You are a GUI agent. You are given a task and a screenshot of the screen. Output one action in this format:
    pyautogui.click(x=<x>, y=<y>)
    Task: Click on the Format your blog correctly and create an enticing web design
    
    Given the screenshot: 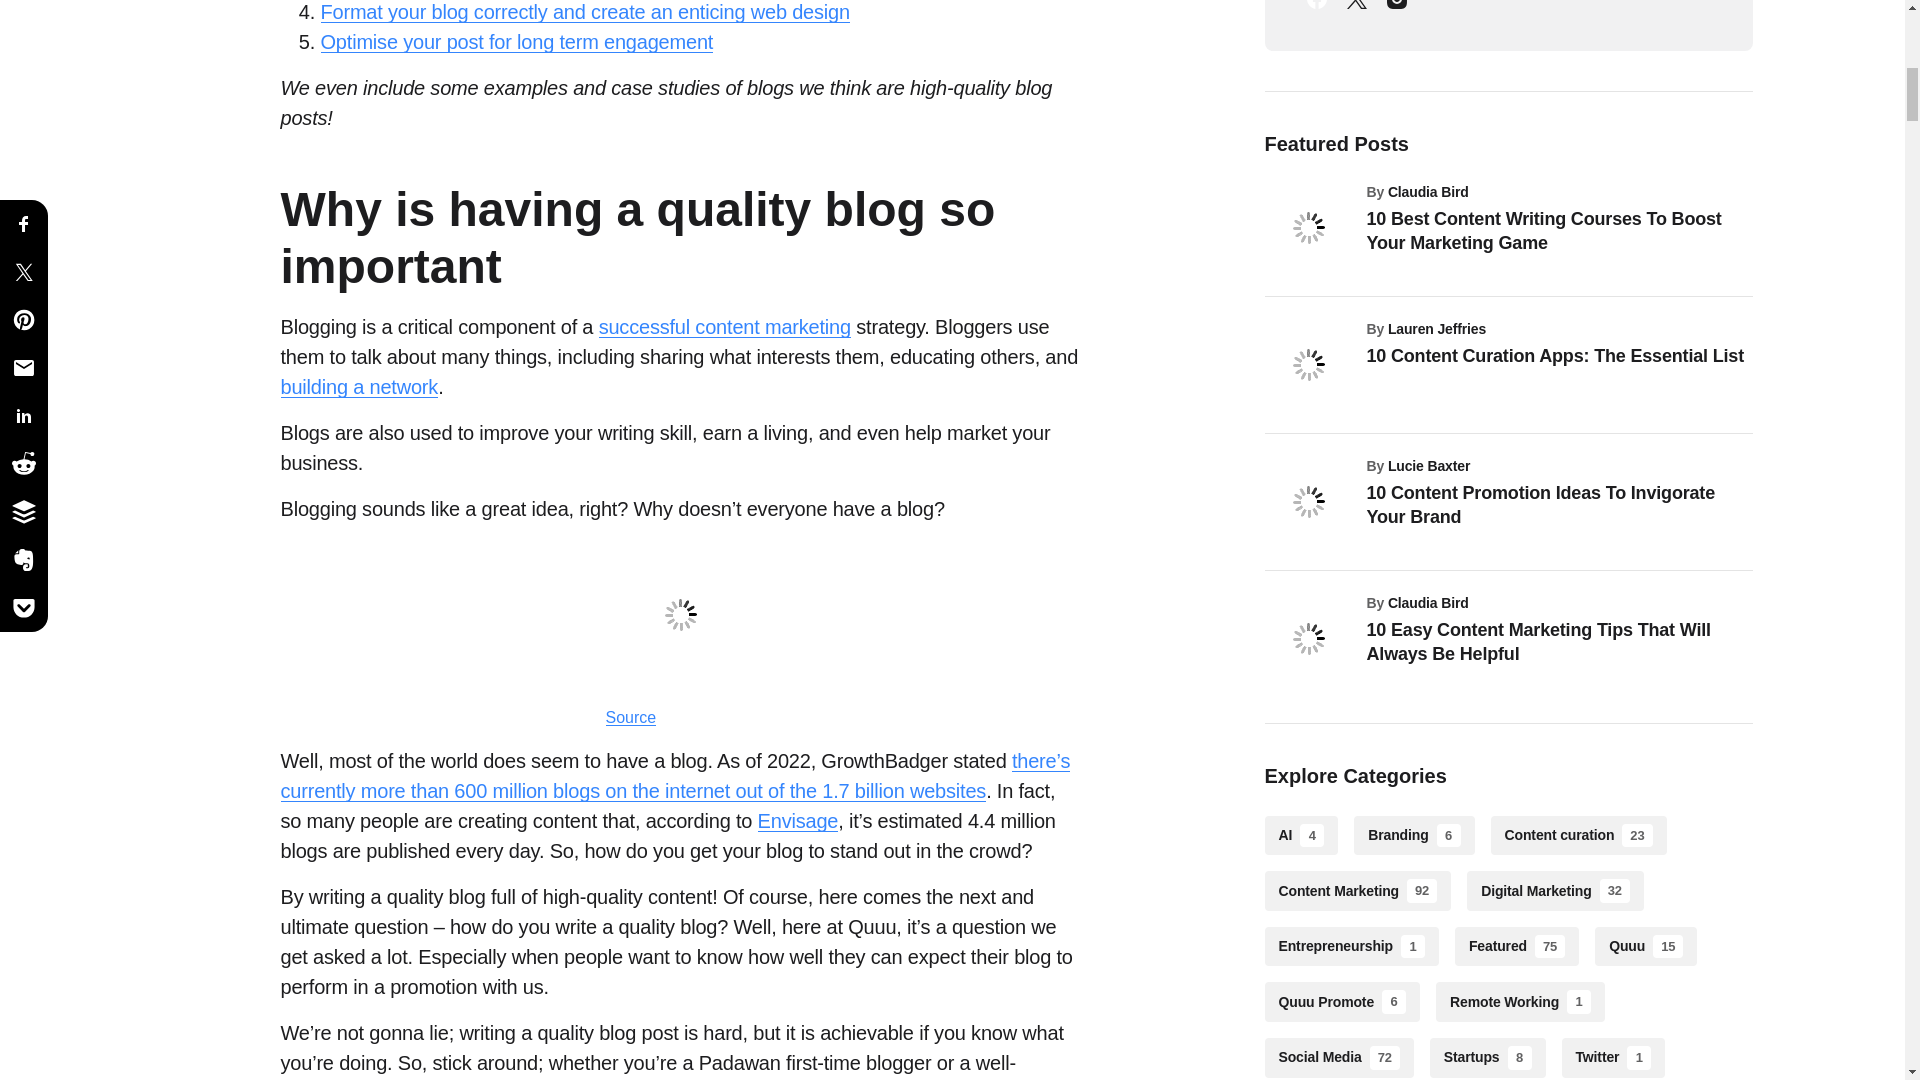 What is the action you would take?
    pyautogui.click(x=584, y=11)
    